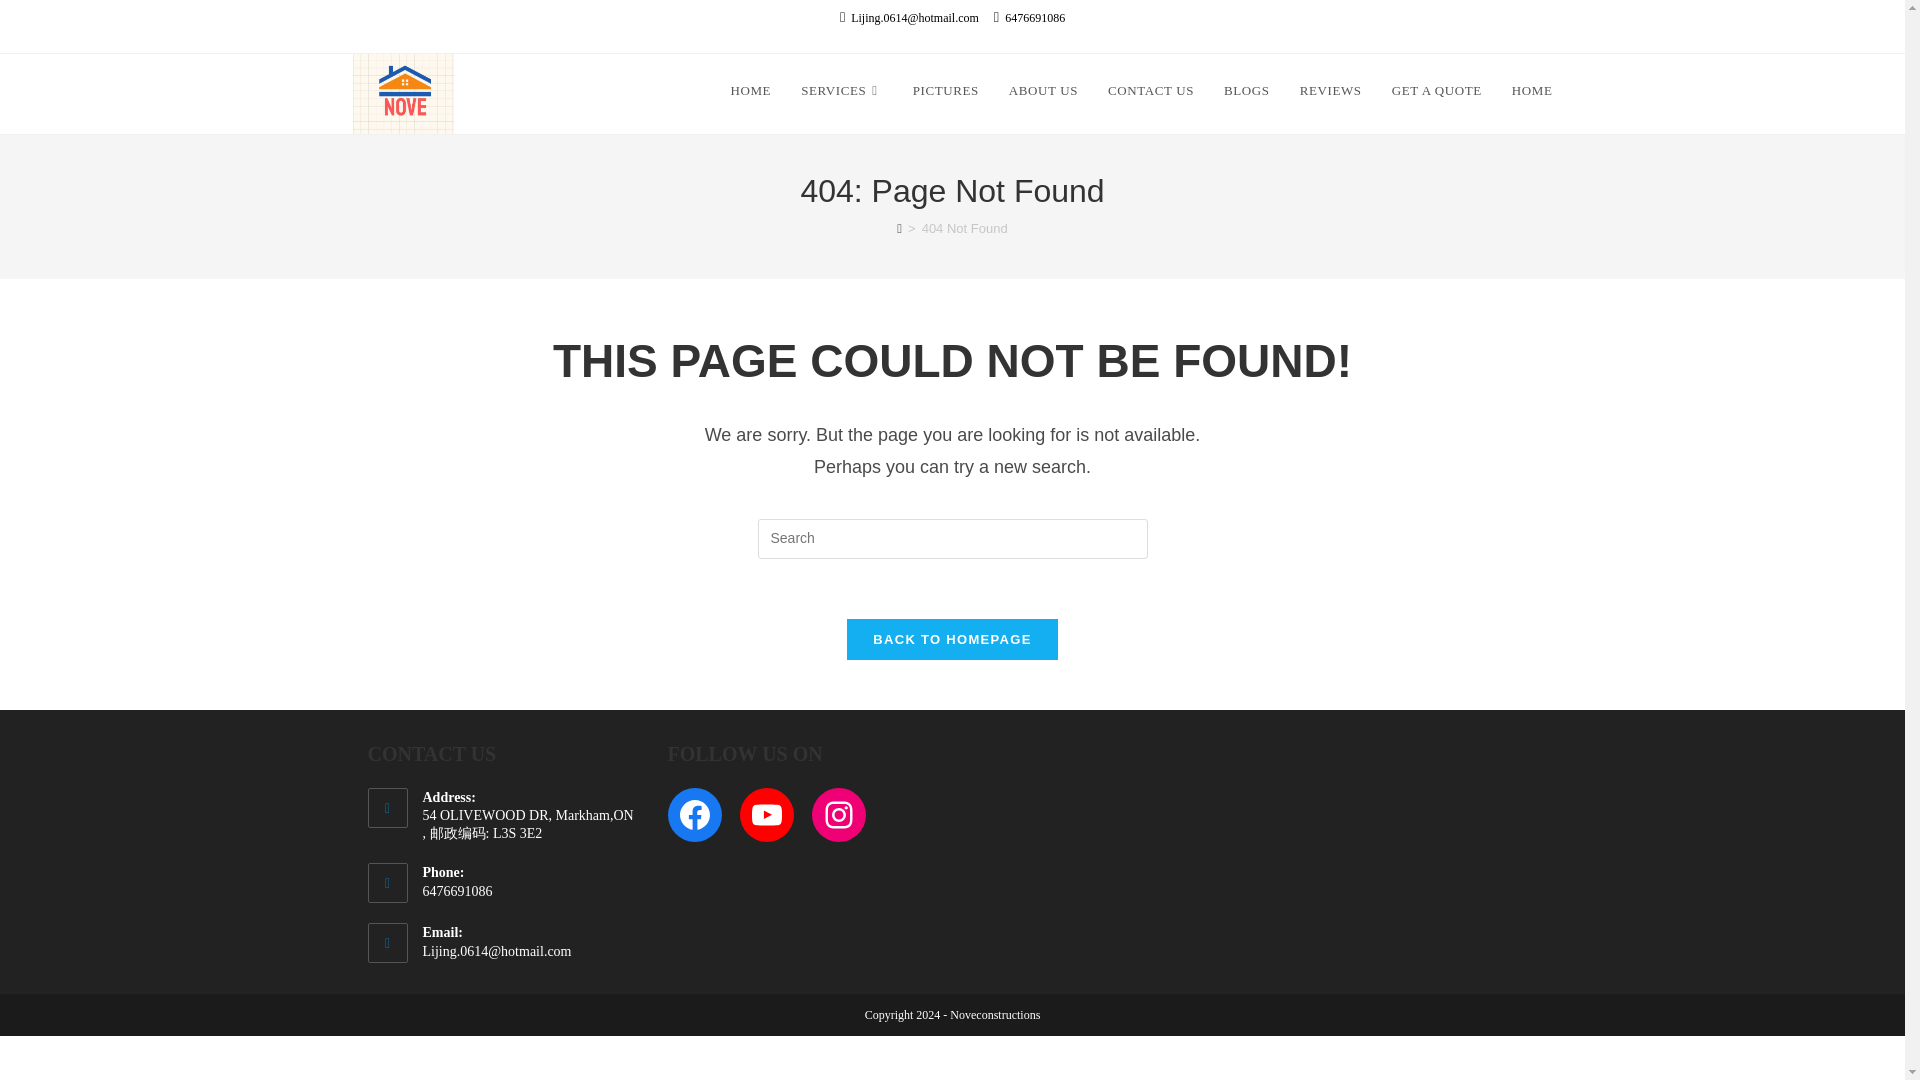  What do you see at coordinates (1532, 91) in the screenshot?
I see `HOME` at bounding box center [1532, 91].